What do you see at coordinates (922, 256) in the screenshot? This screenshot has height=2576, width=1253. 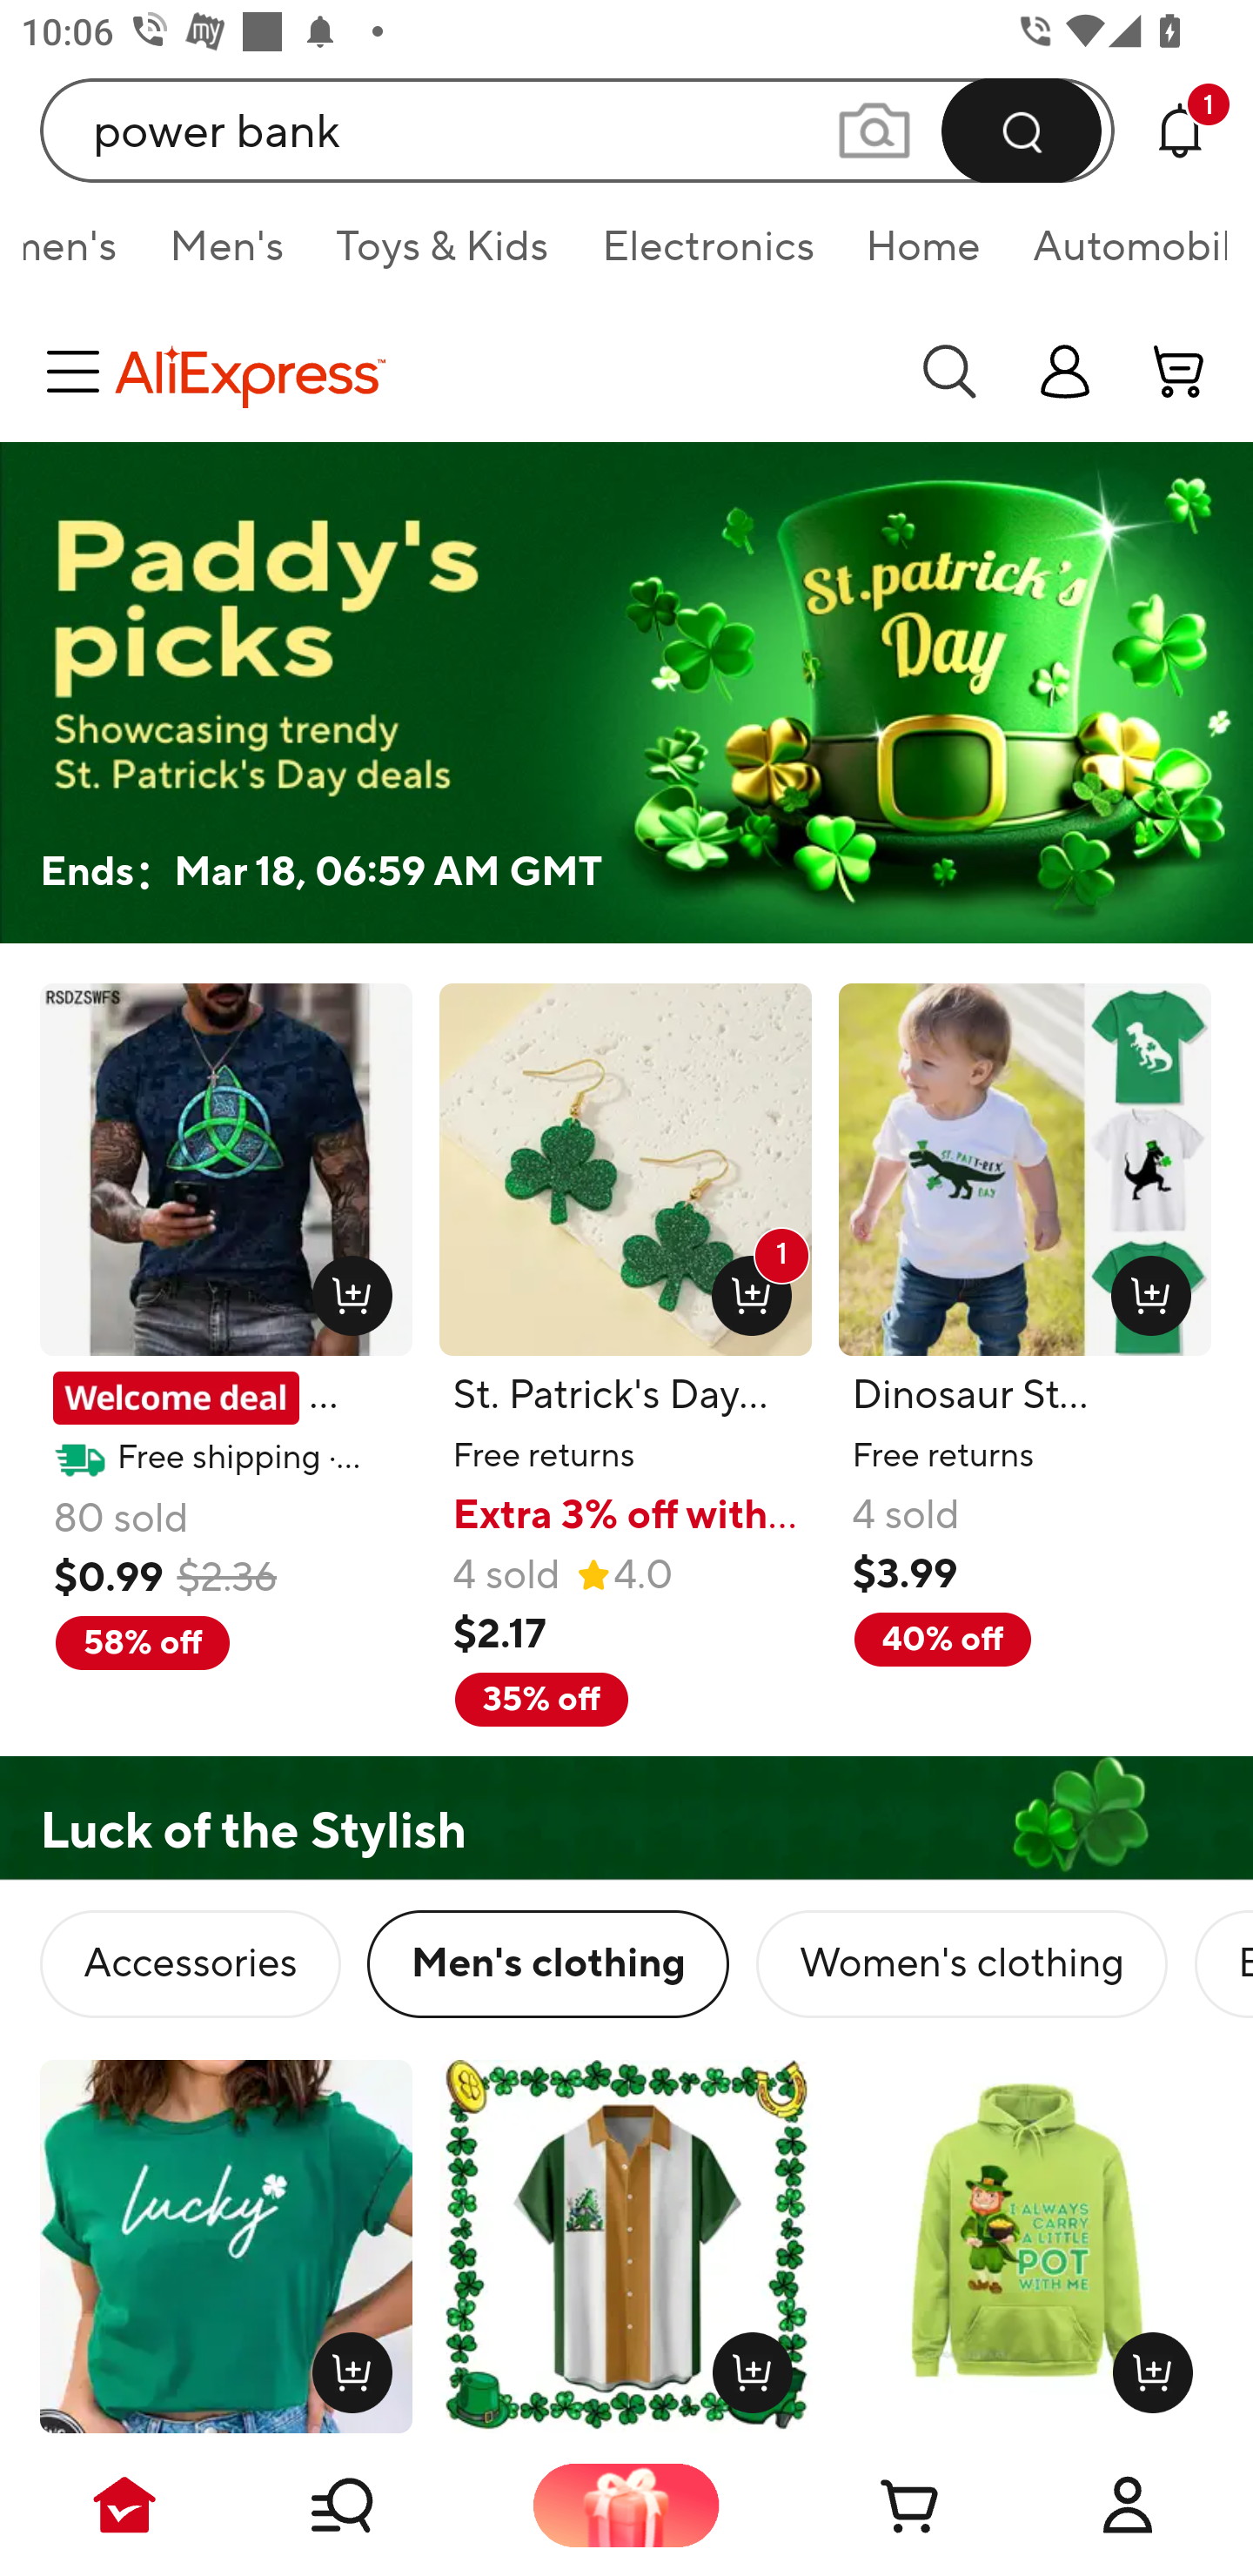 I see `Home` at bounding box center [922, 256].